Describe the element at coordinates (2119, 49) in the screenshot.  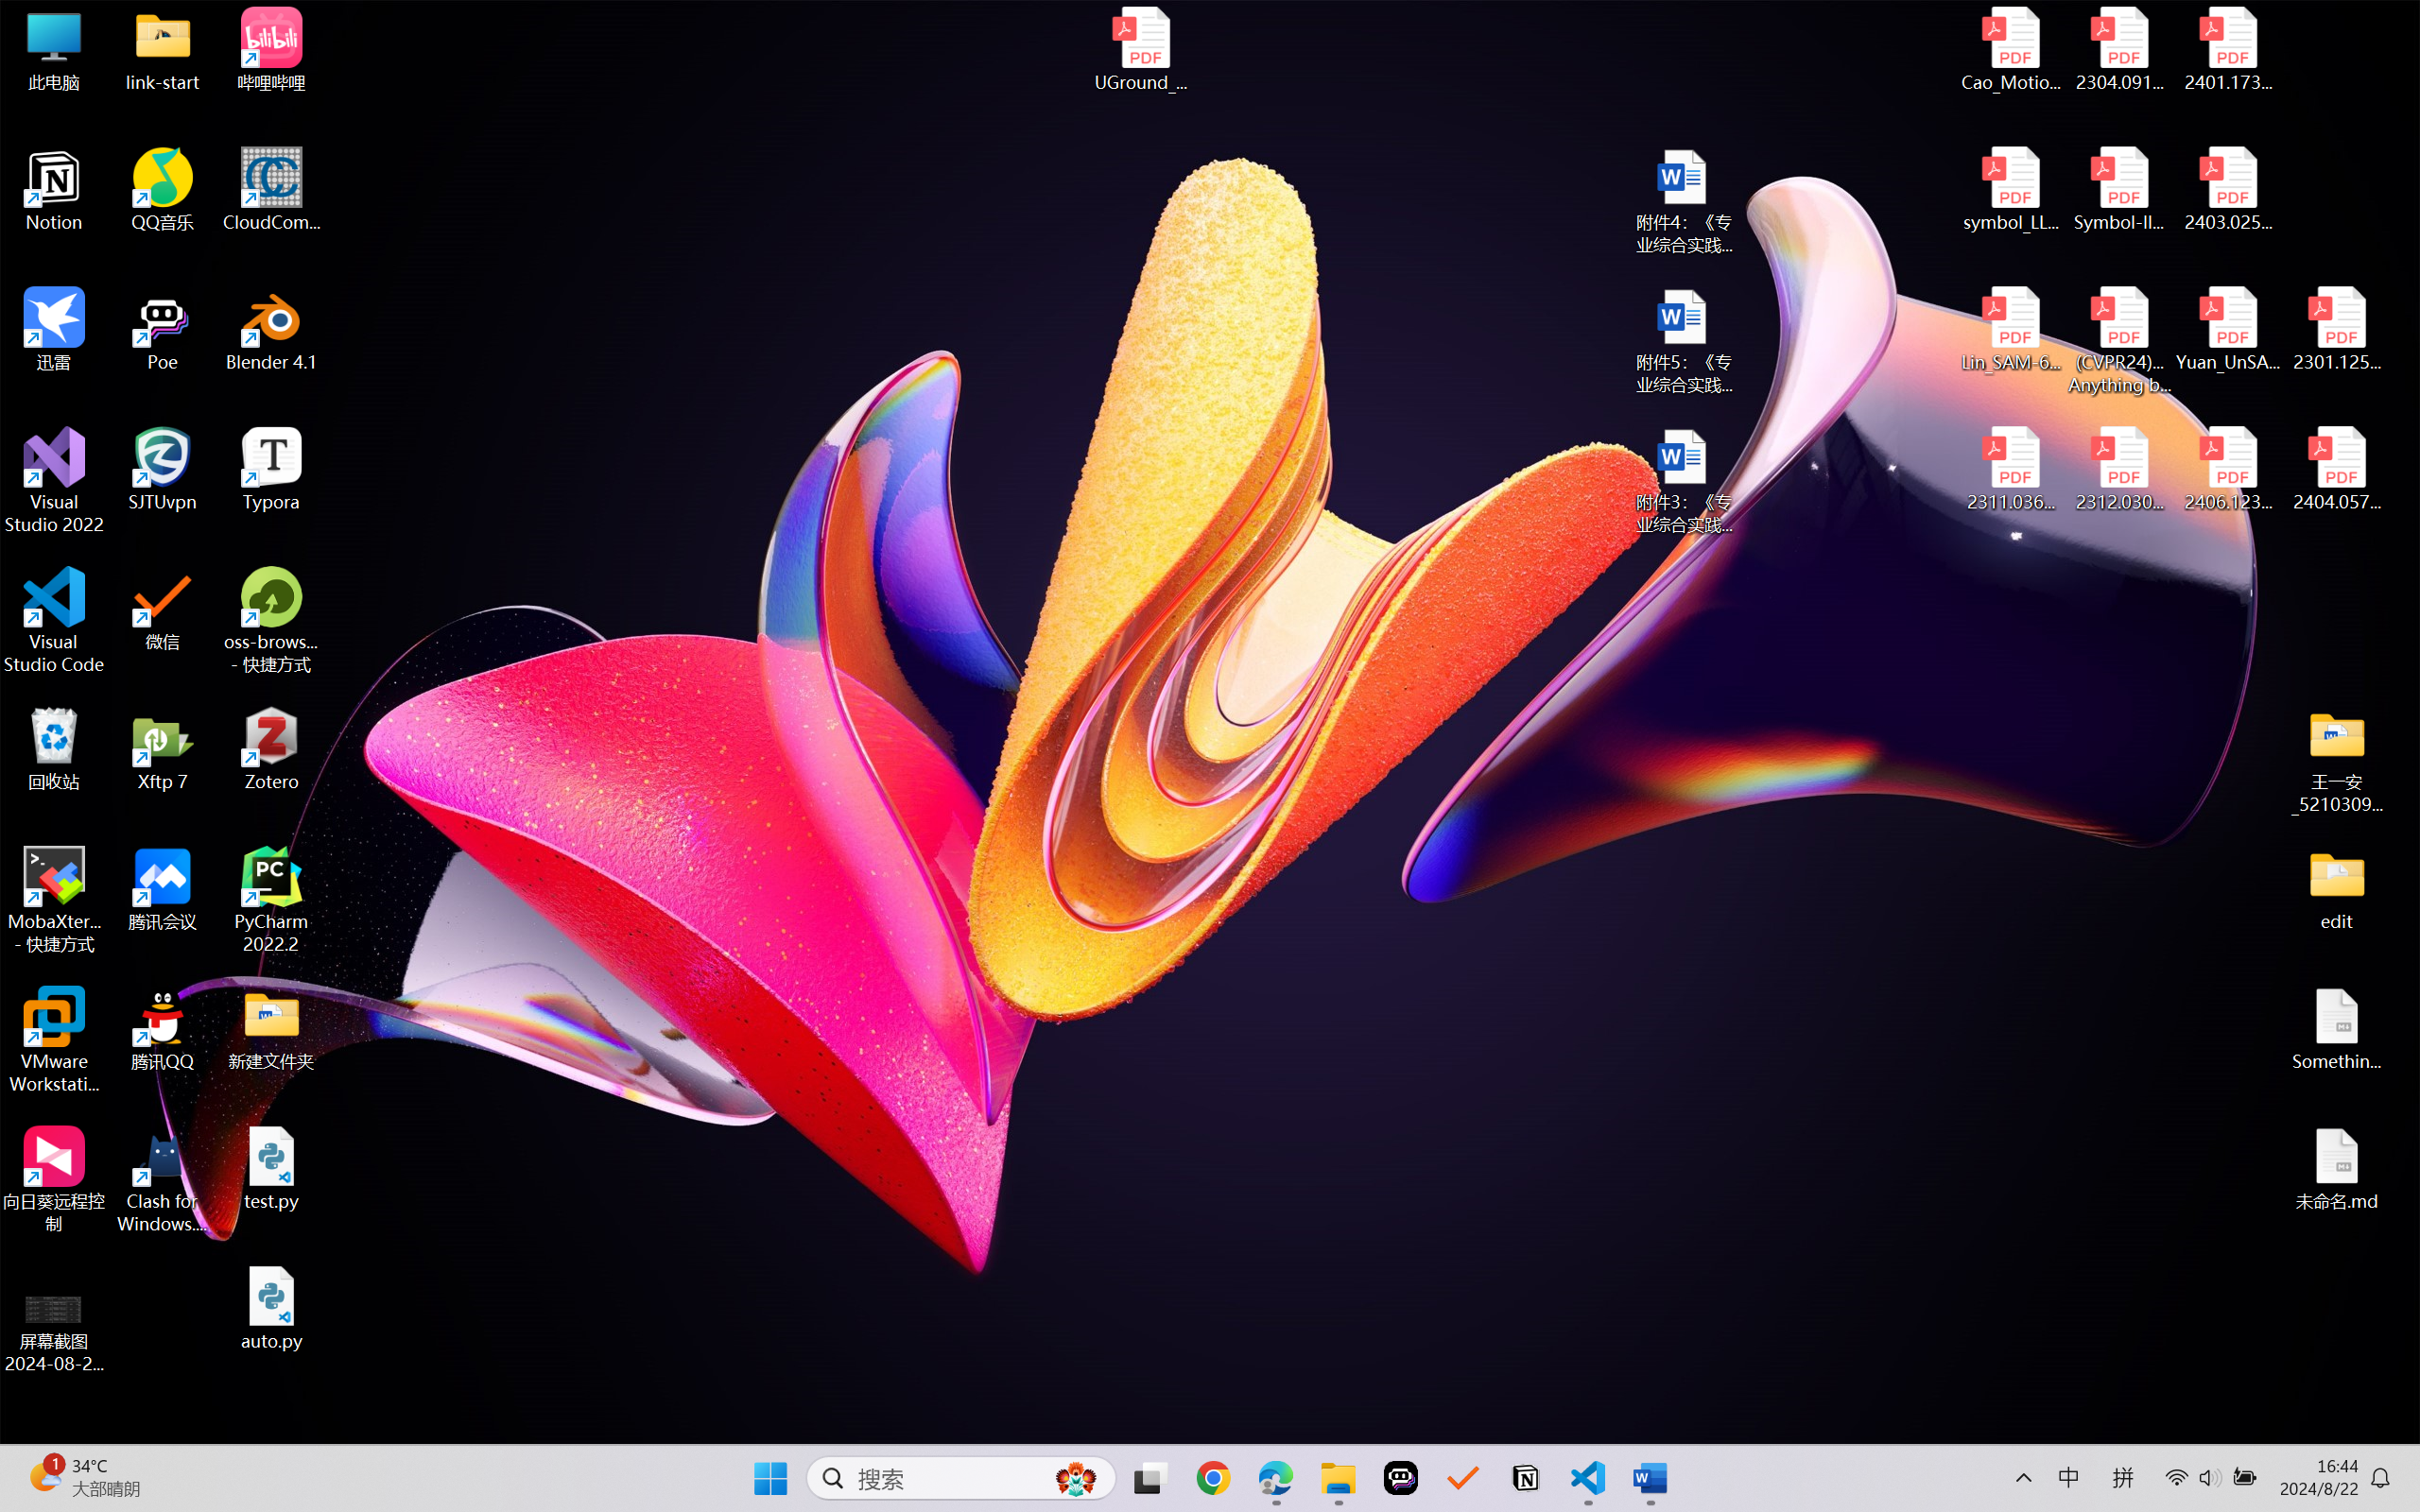
I see `2304.09121v3.pdf` at that location.